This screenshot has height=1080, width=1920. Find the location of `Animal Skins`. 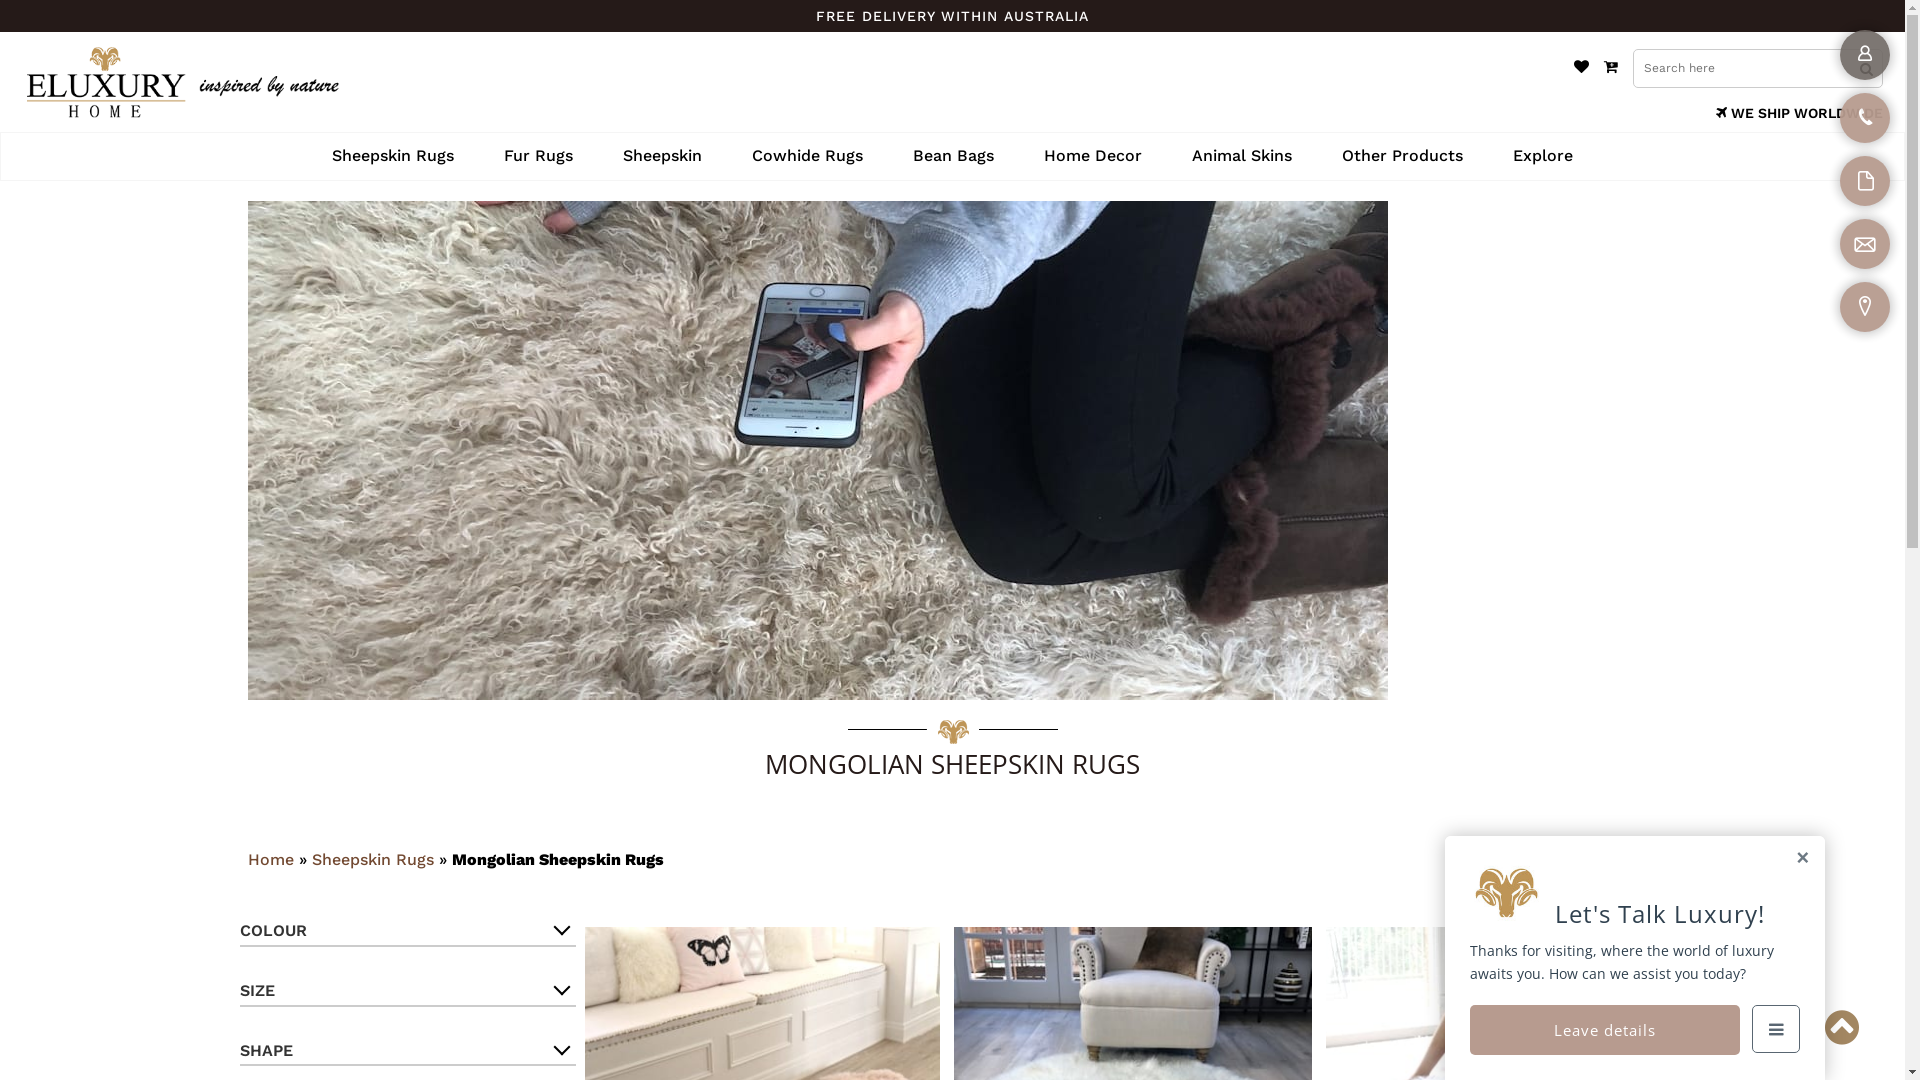

Animal Skins is located at coordinates (1242, 156).